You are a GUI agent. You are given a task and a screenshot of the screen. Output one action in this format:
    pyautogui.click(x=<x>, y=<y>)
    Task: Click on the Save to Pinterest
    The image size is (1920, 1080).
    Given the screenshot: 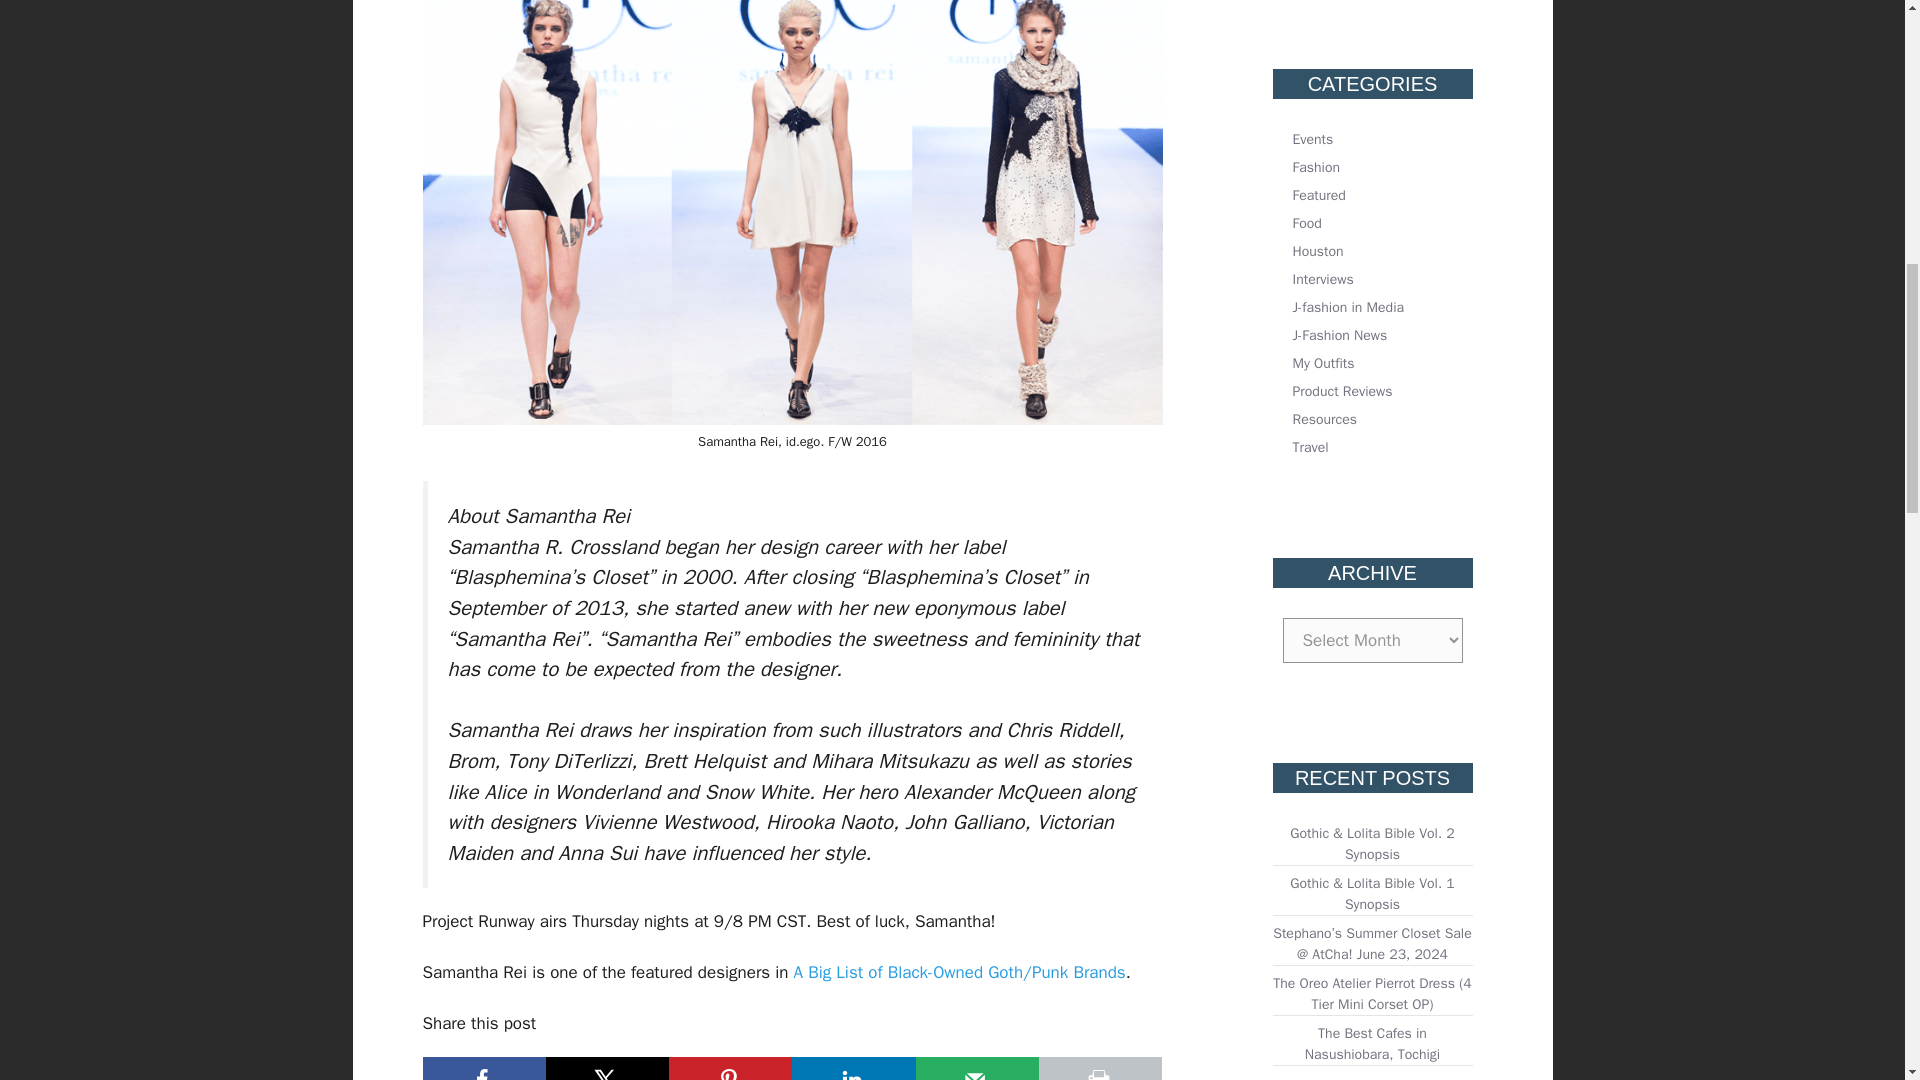 What is the action you would take?
    pyautogui.click(x=730, y=1068)
    